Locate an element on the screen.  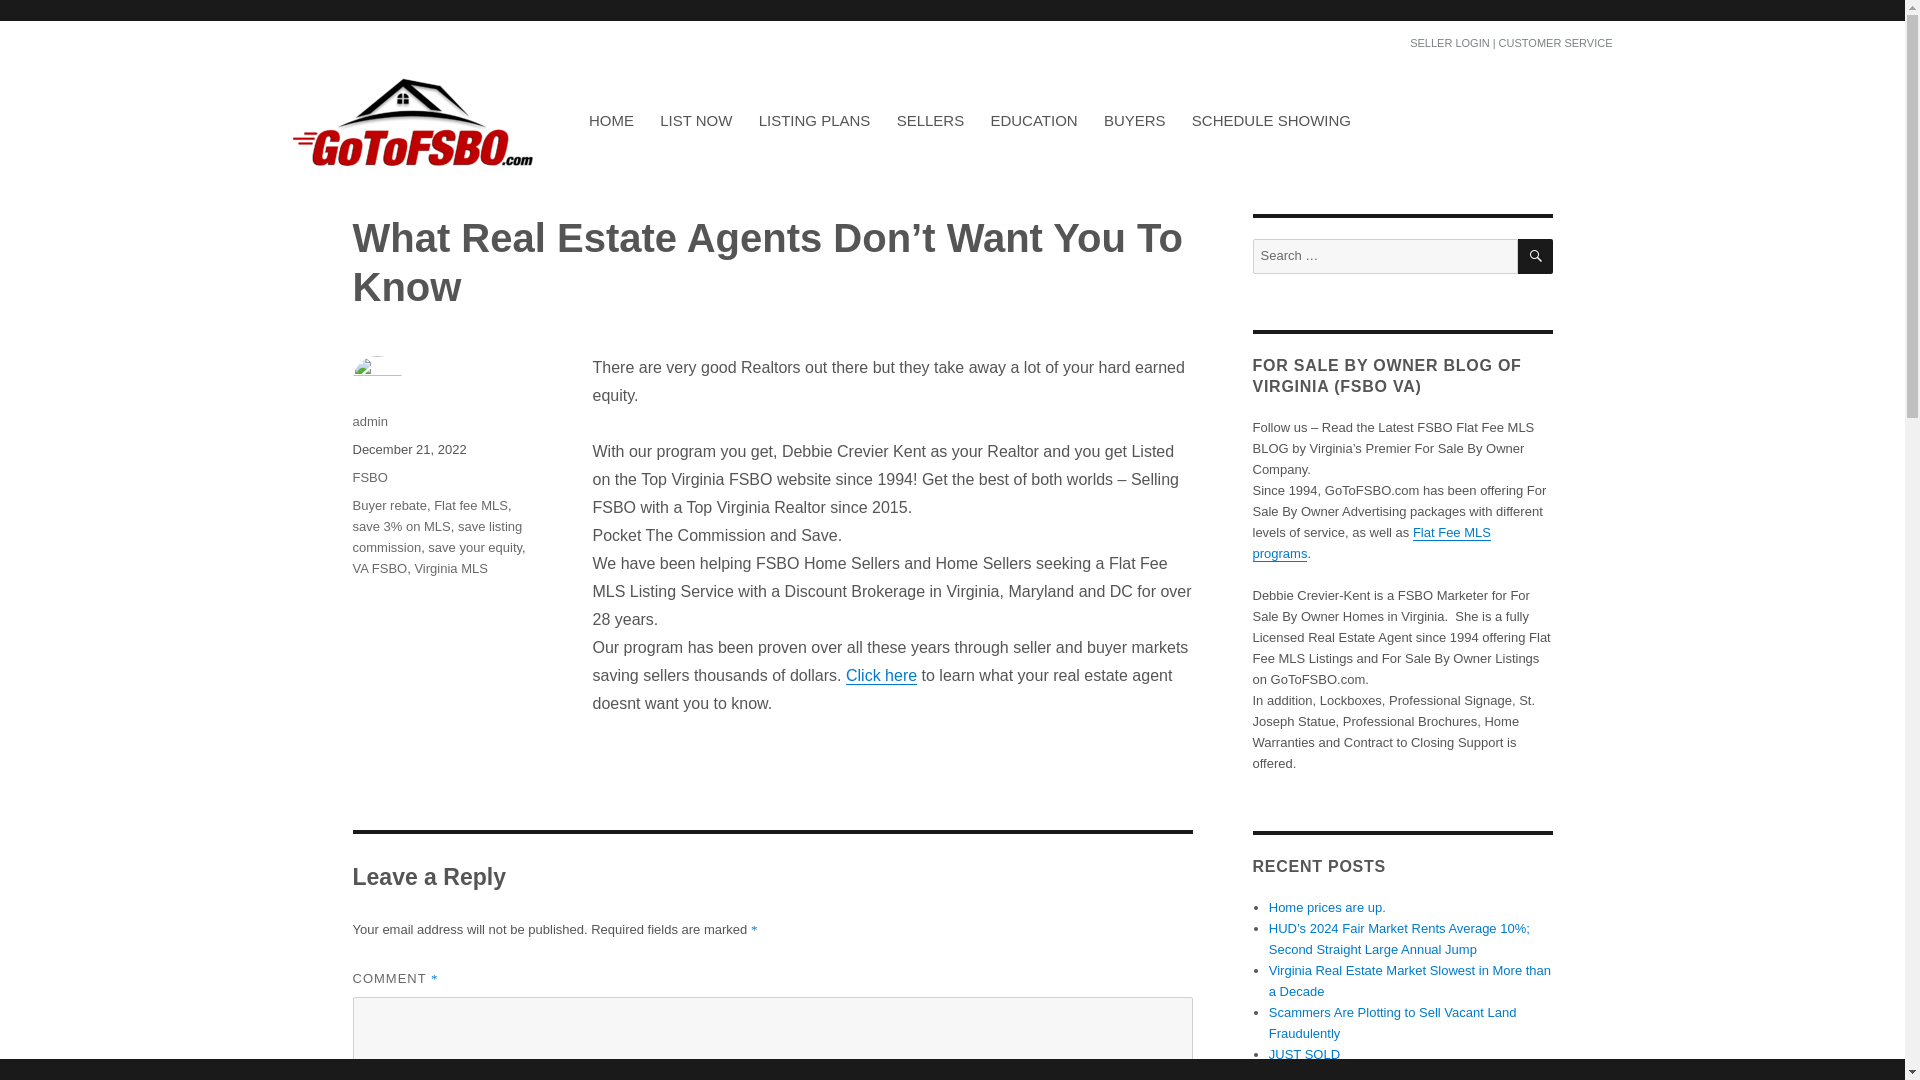
Virginia MLS is located at coordinates (450, 568).